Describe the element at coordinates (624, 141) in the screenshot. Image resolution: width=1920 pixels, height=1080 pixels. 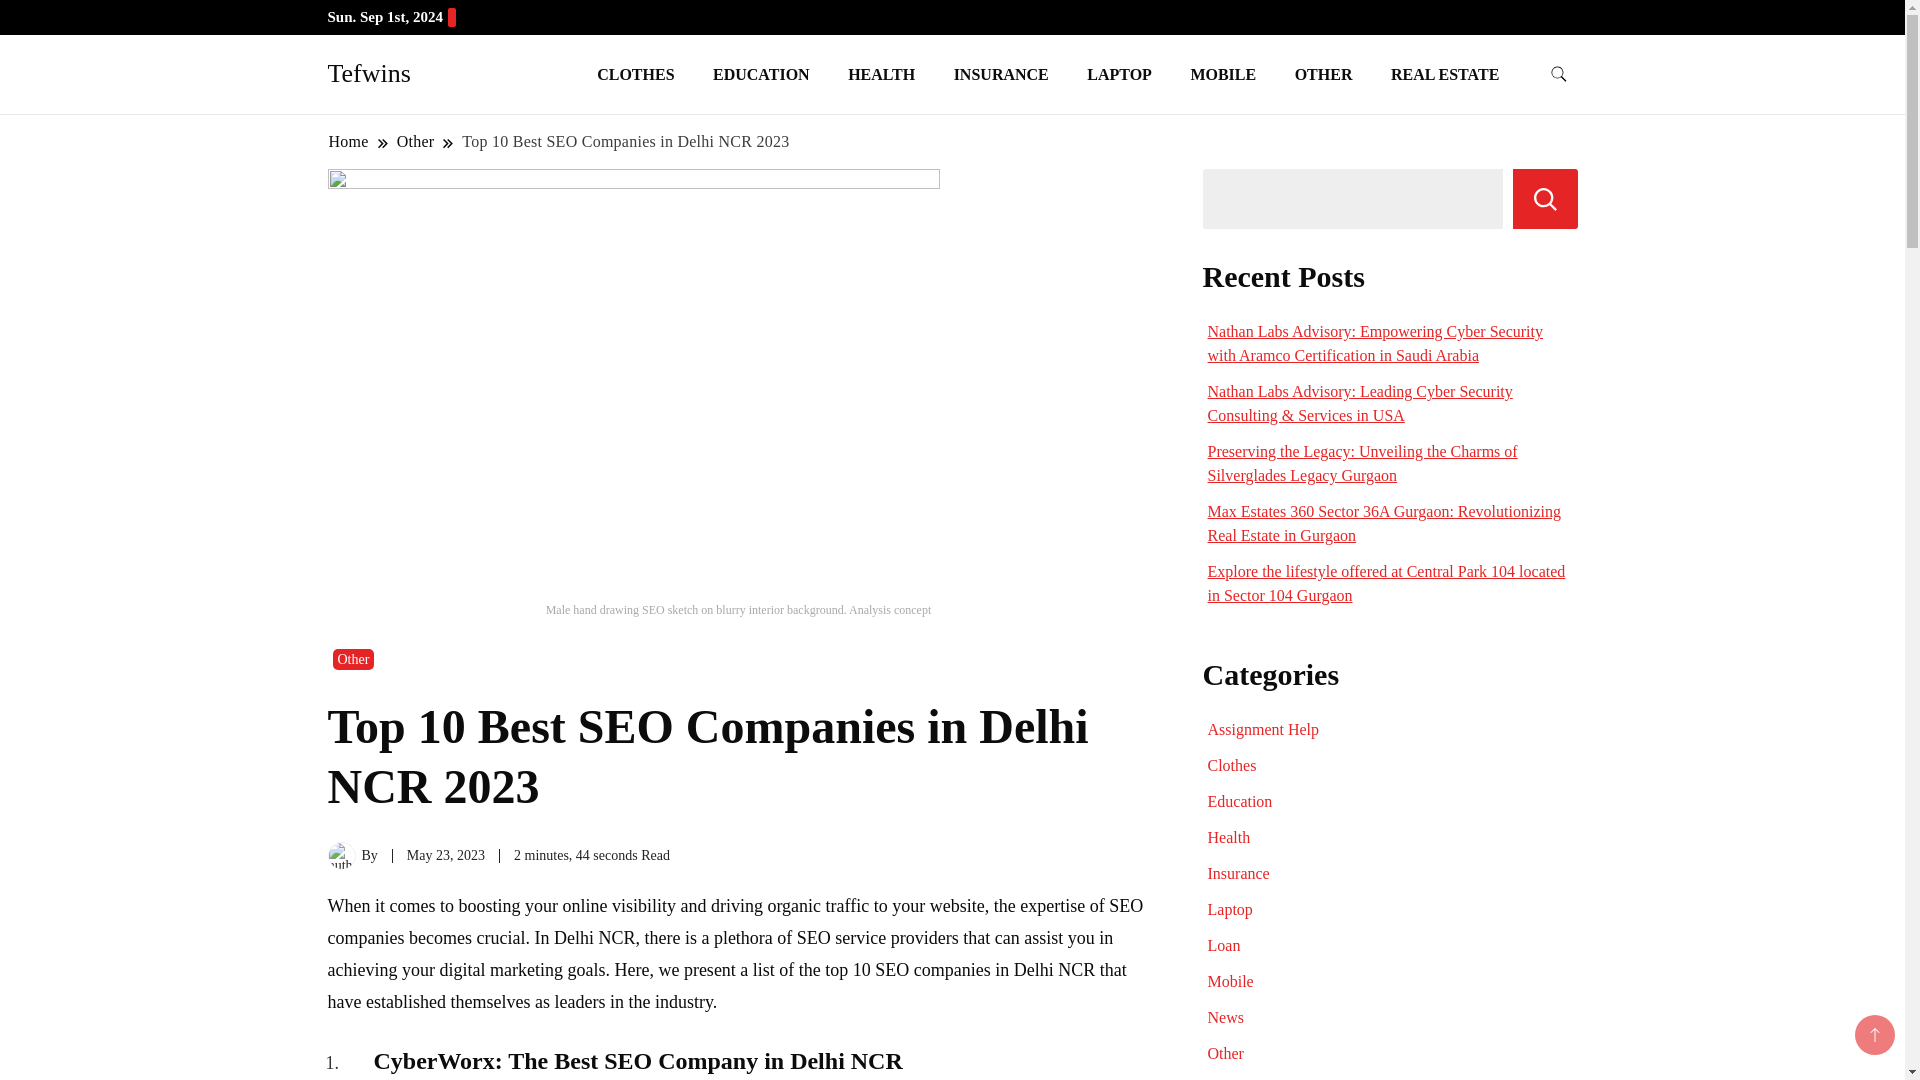
I see `Top 10 Best SEO Companies in Delhi NCR 2023` at that location.